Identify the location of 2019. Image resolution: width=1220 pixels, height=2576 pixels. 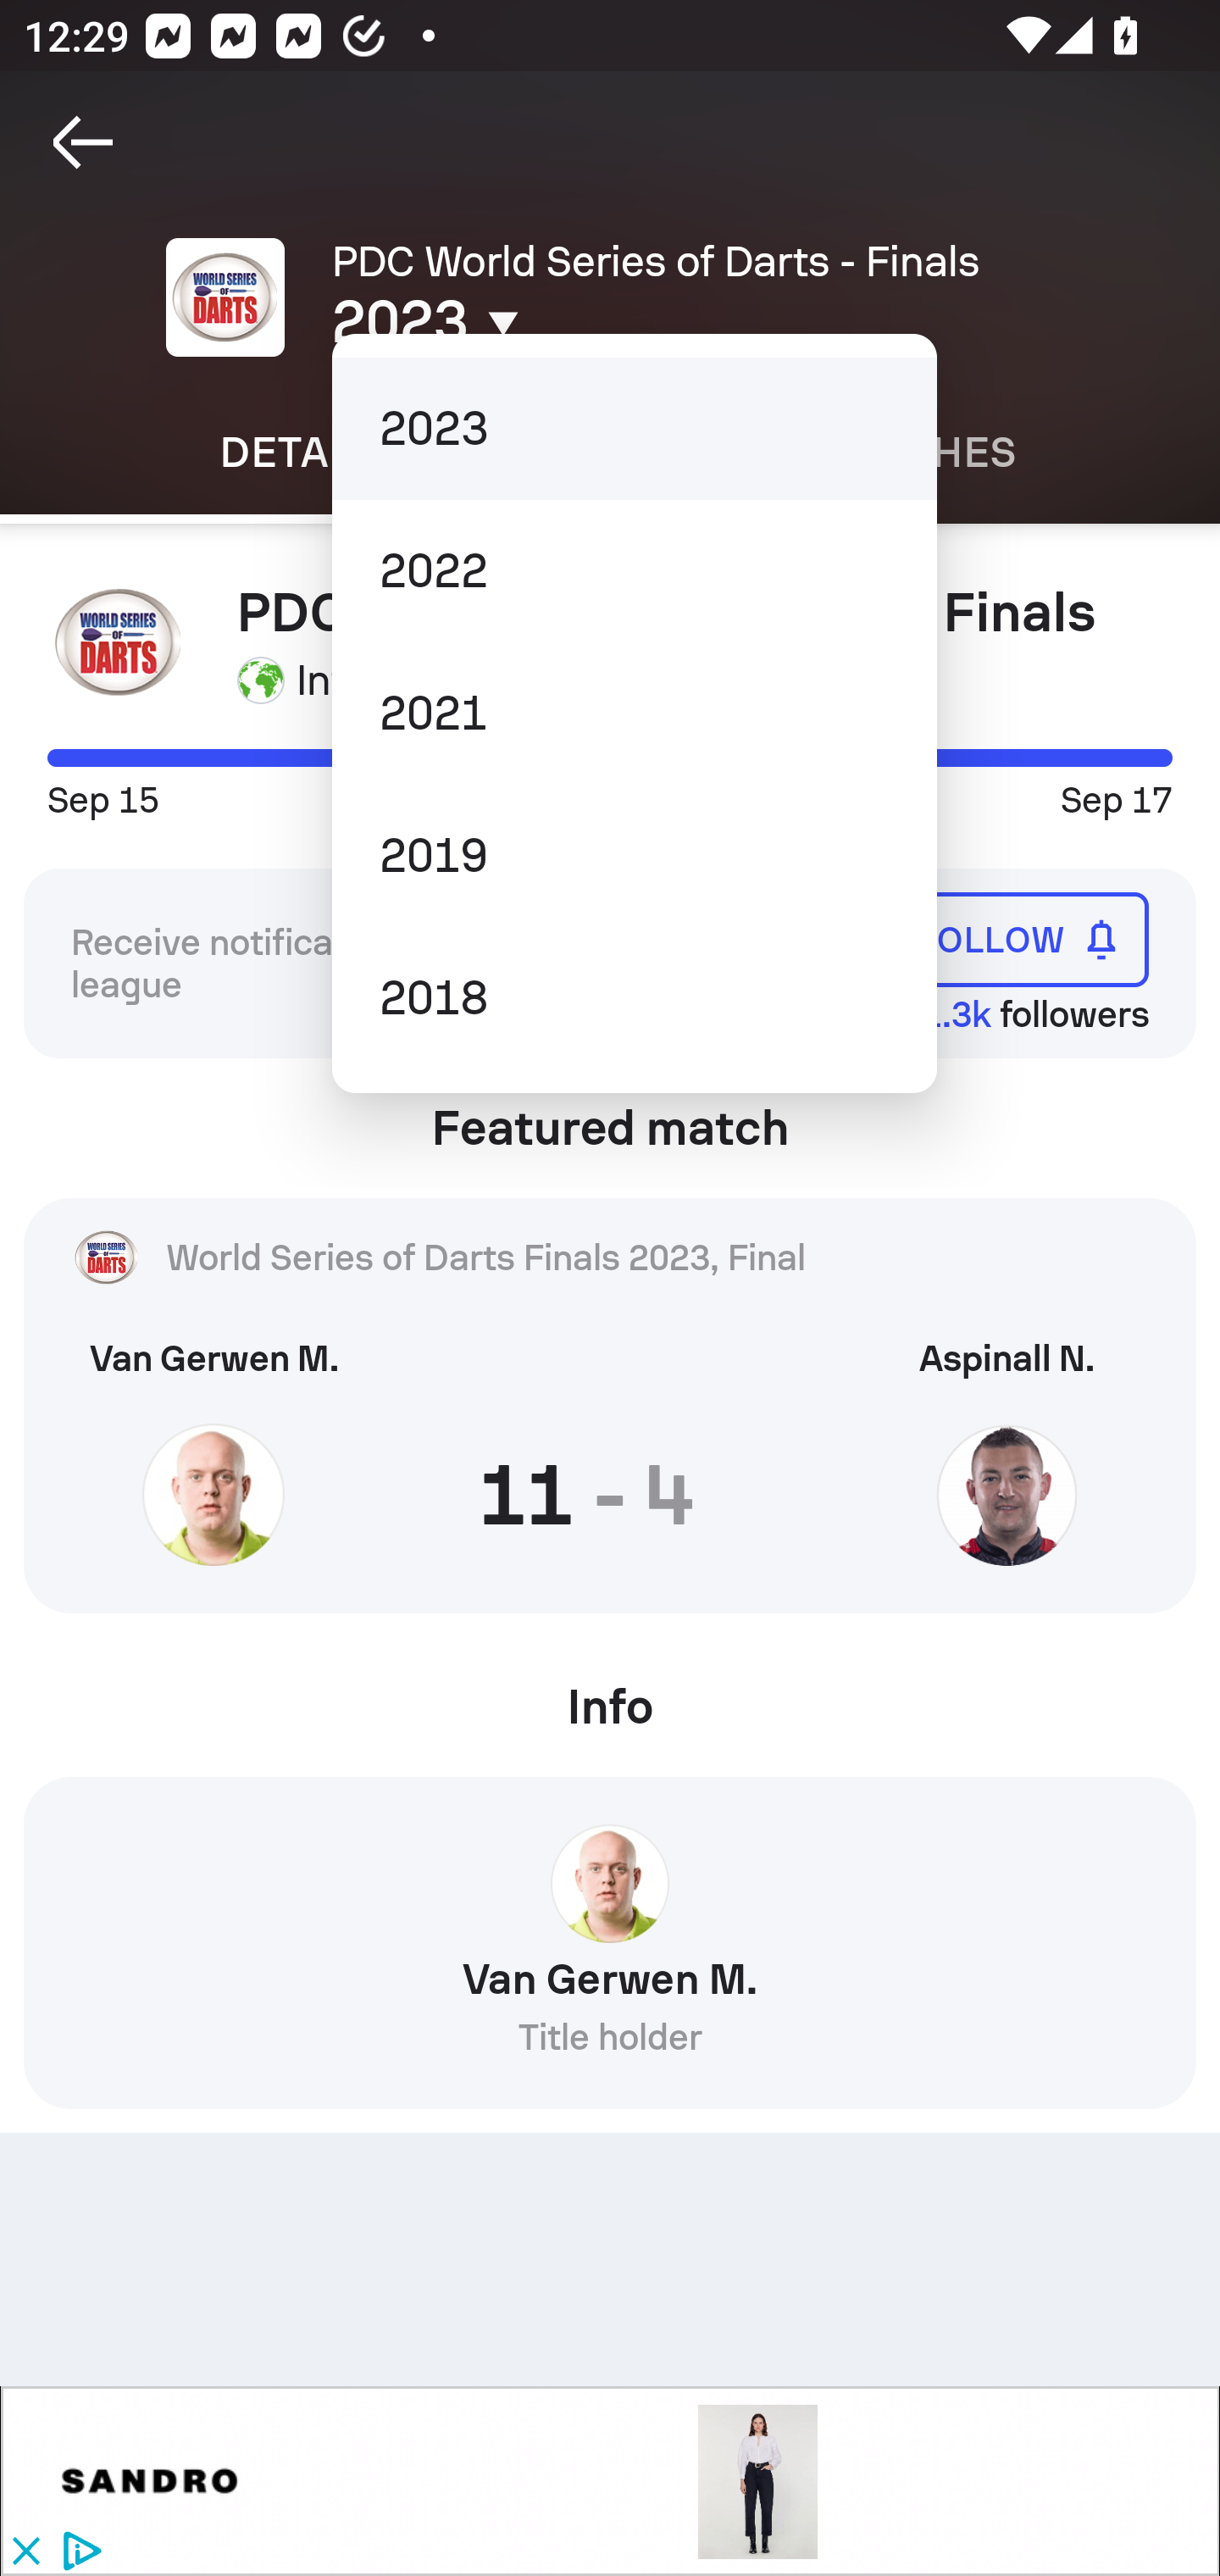
(634, 856).